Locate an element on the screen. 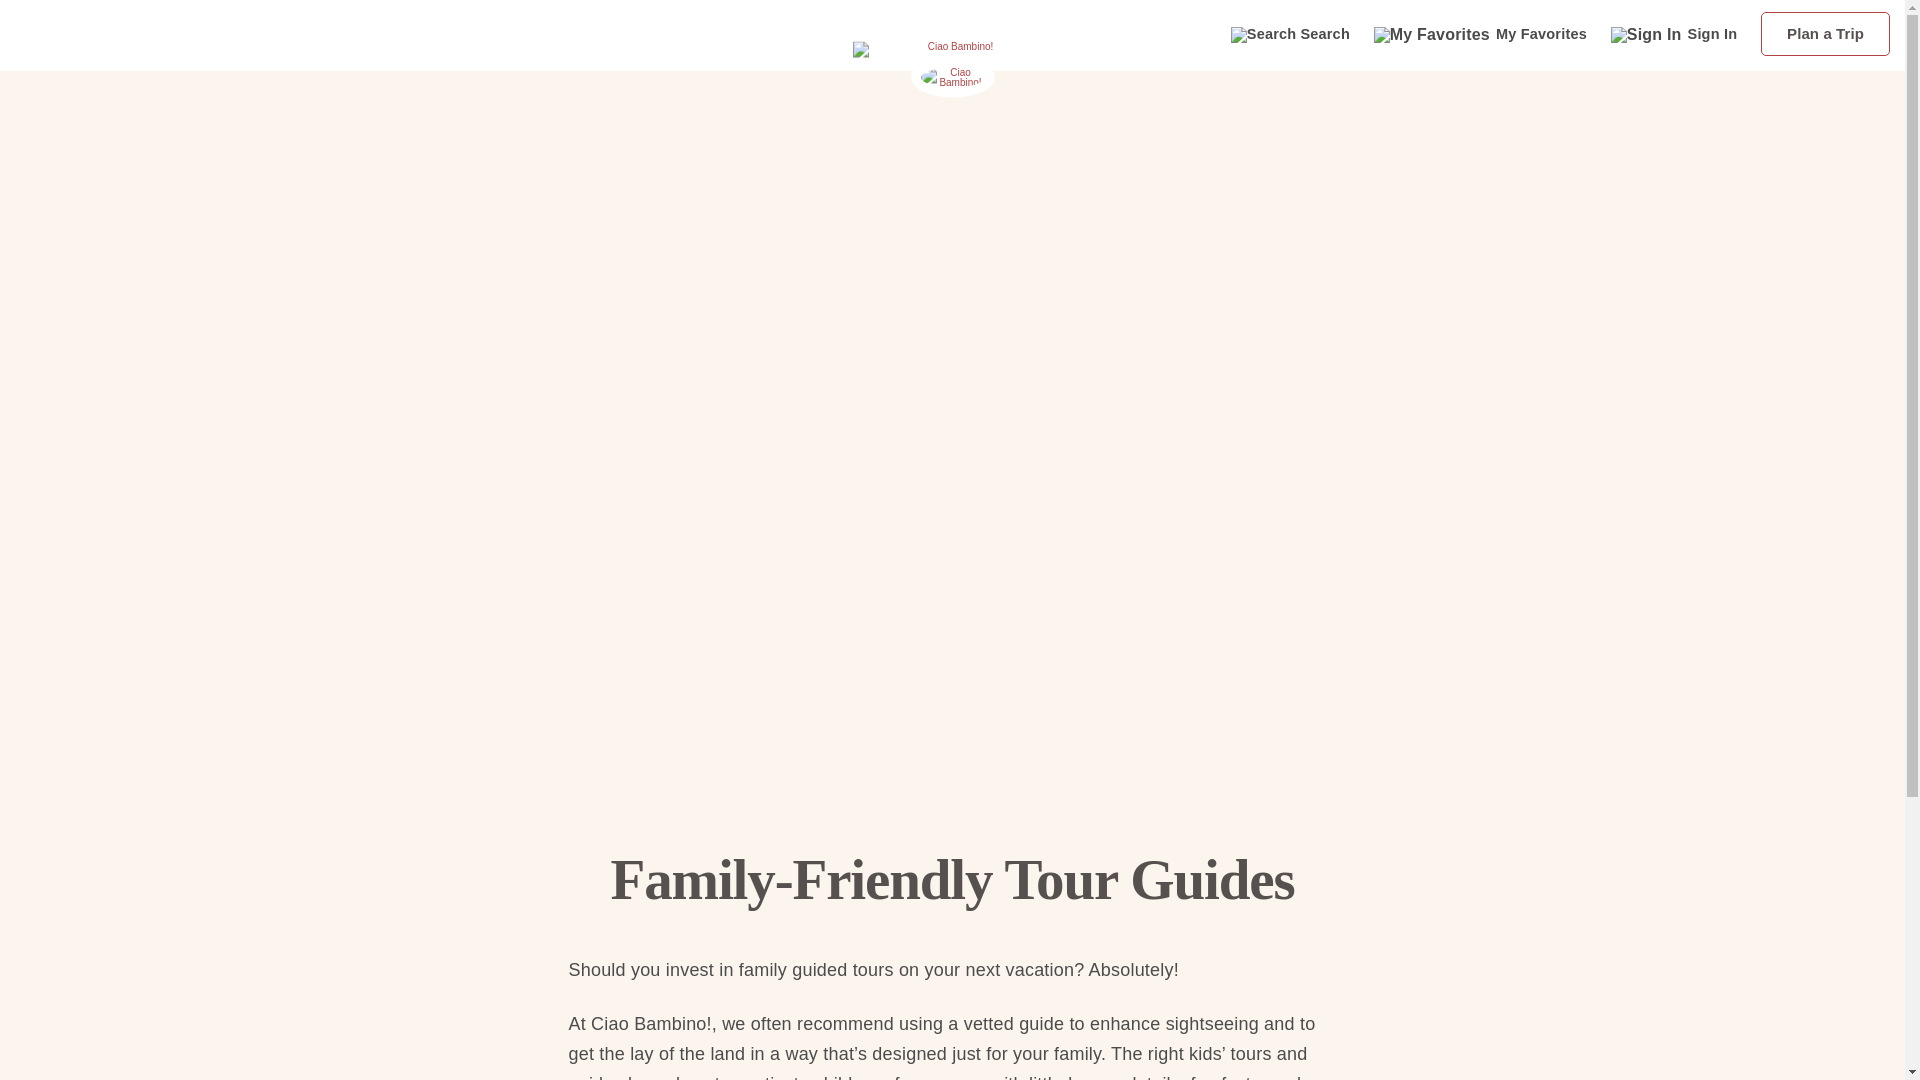 Image resolution: width=1920 pixels, height=1080 pixels. Sign In is located at coordinates (1676, 33).